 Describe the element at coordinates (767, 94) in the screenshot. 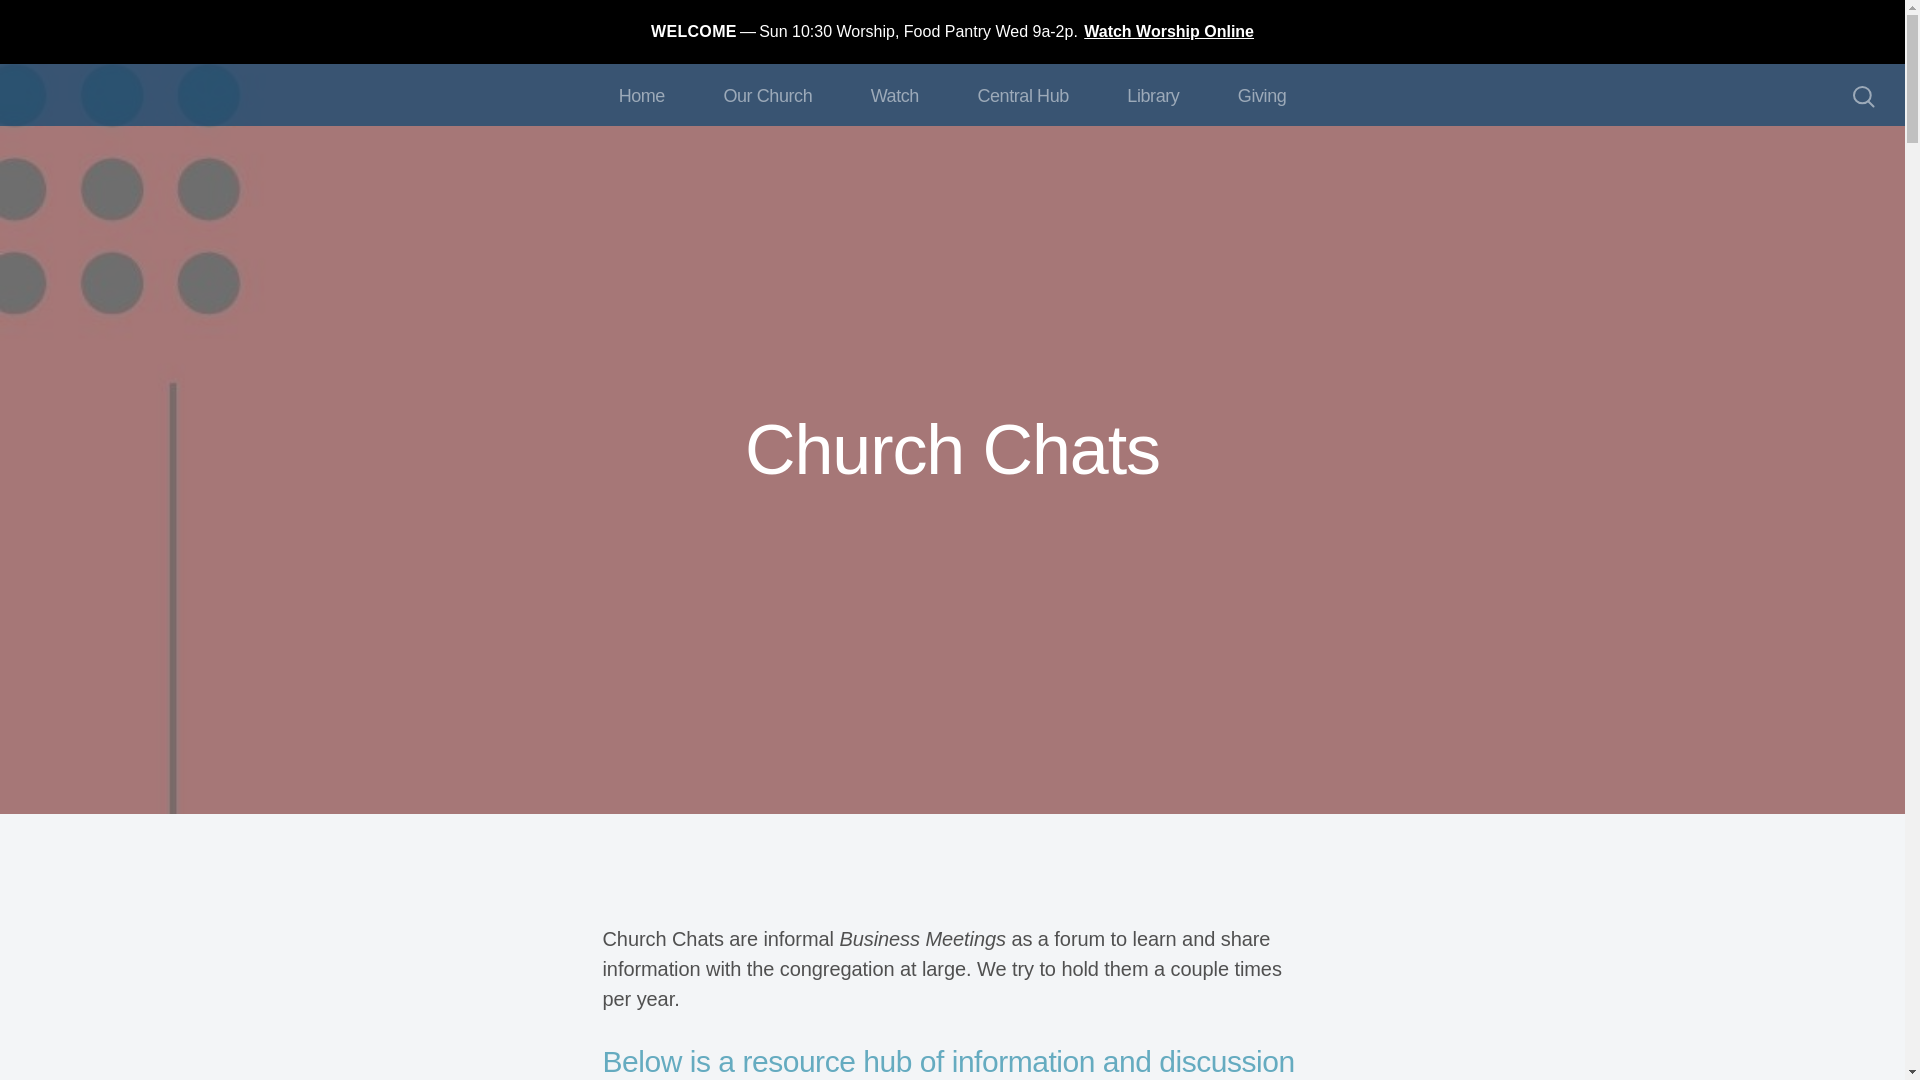

I see `Our Church` at that location.